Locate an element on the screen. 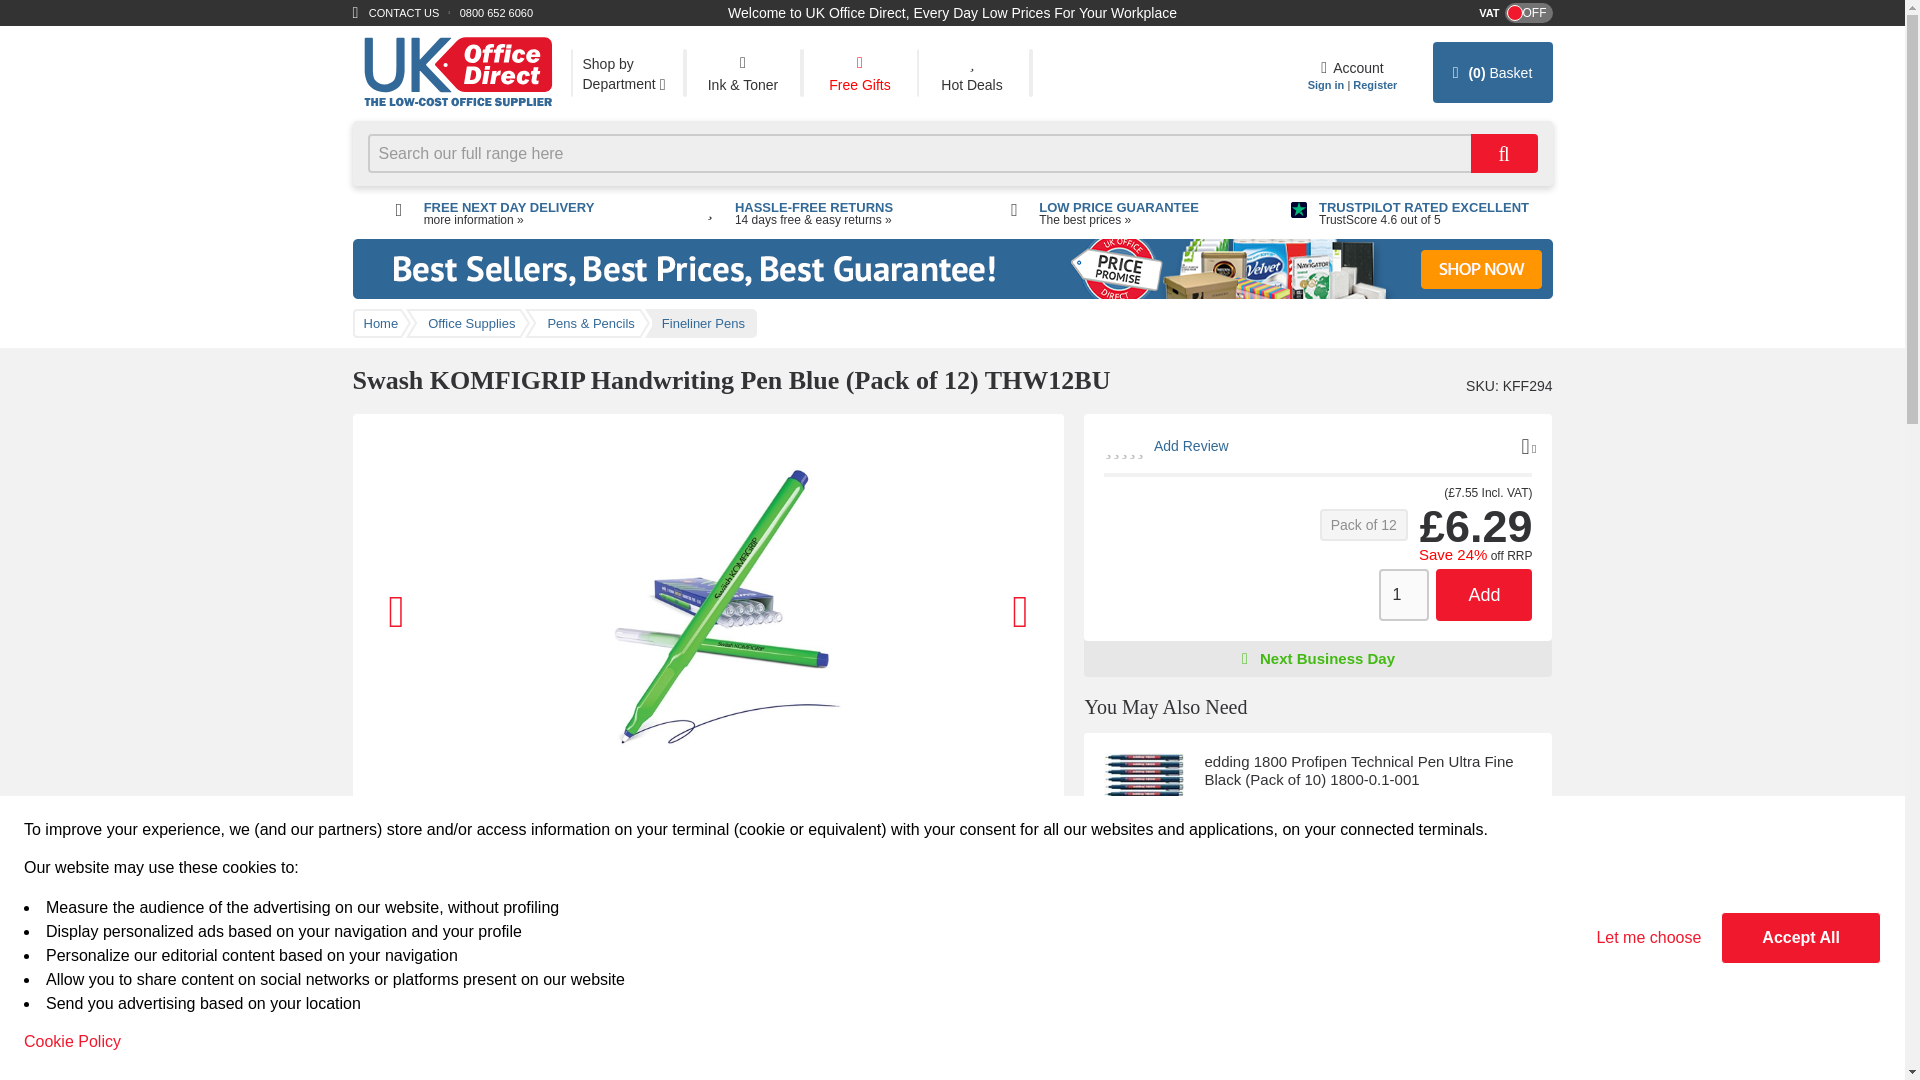  Cookie Policy is located at coordinates (72, 1042).